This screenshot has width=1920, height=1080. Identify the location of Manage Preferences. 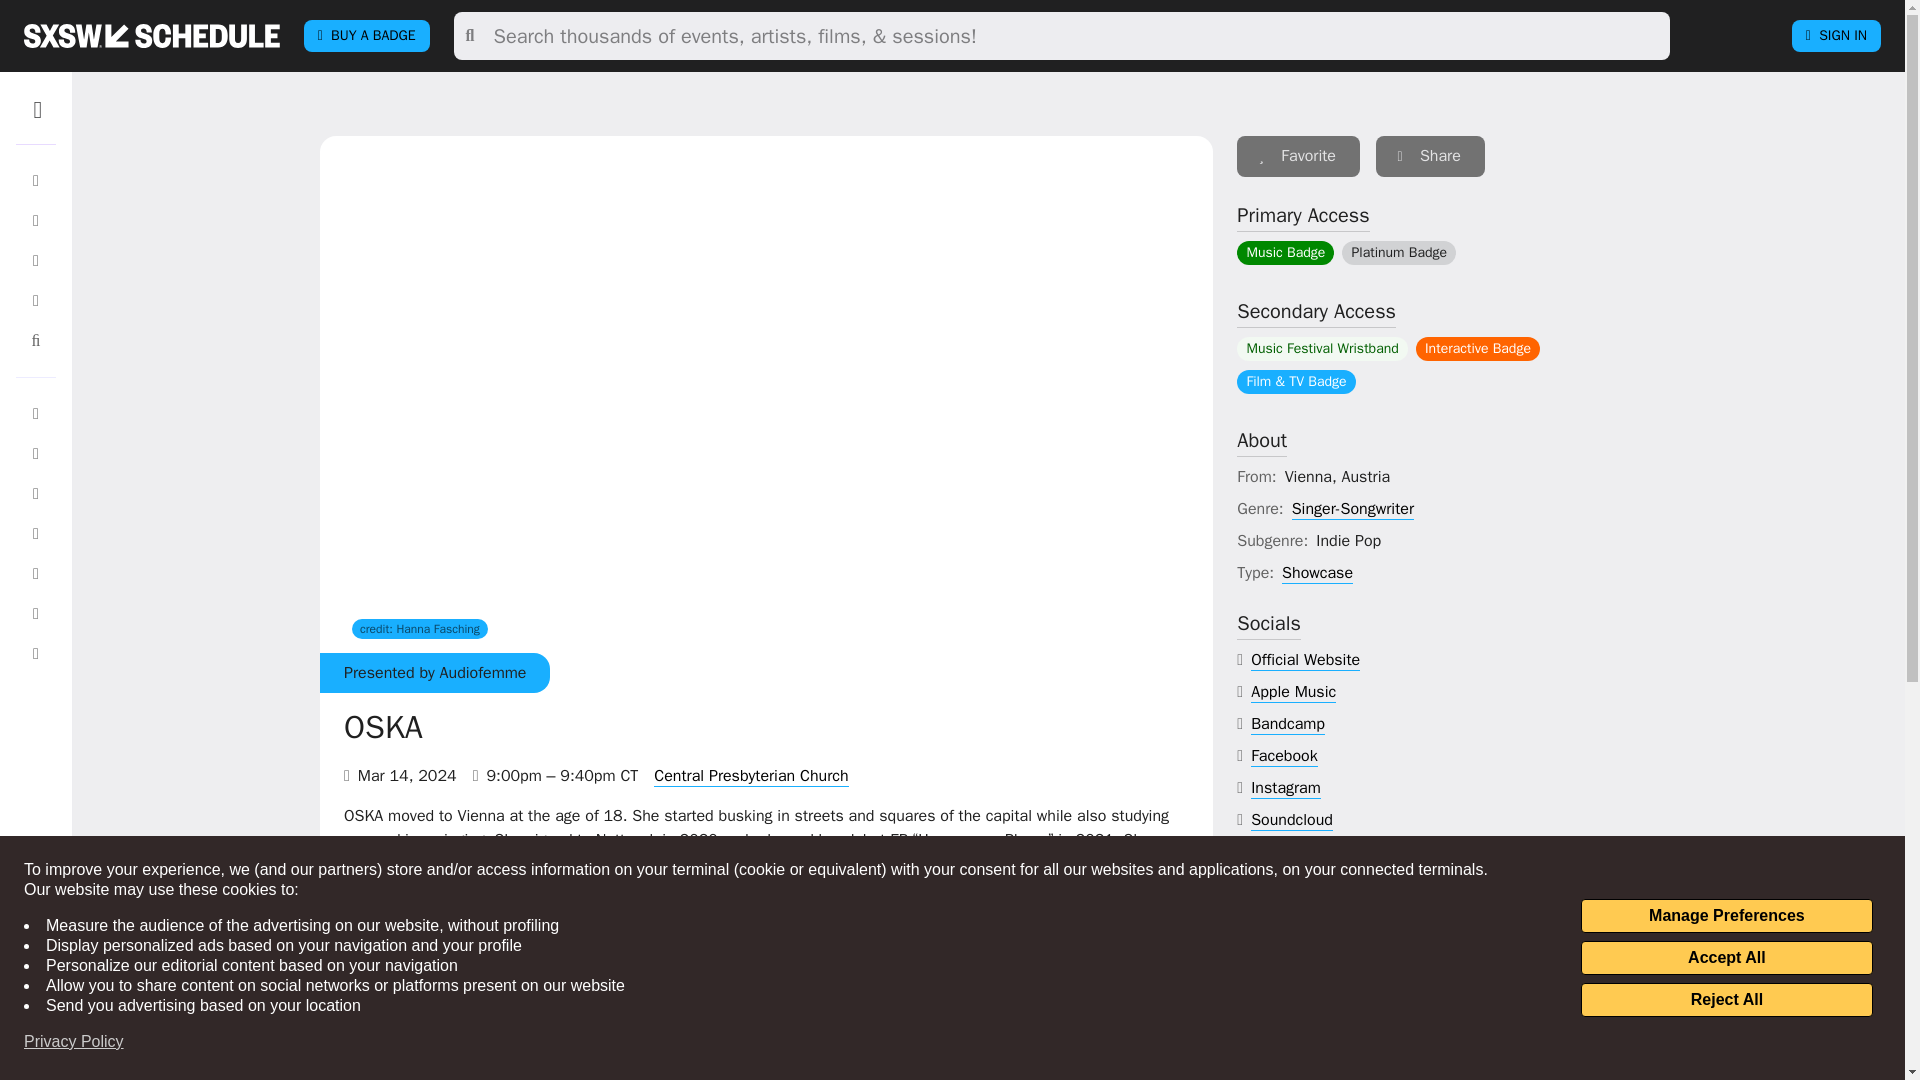
(1726, 916).